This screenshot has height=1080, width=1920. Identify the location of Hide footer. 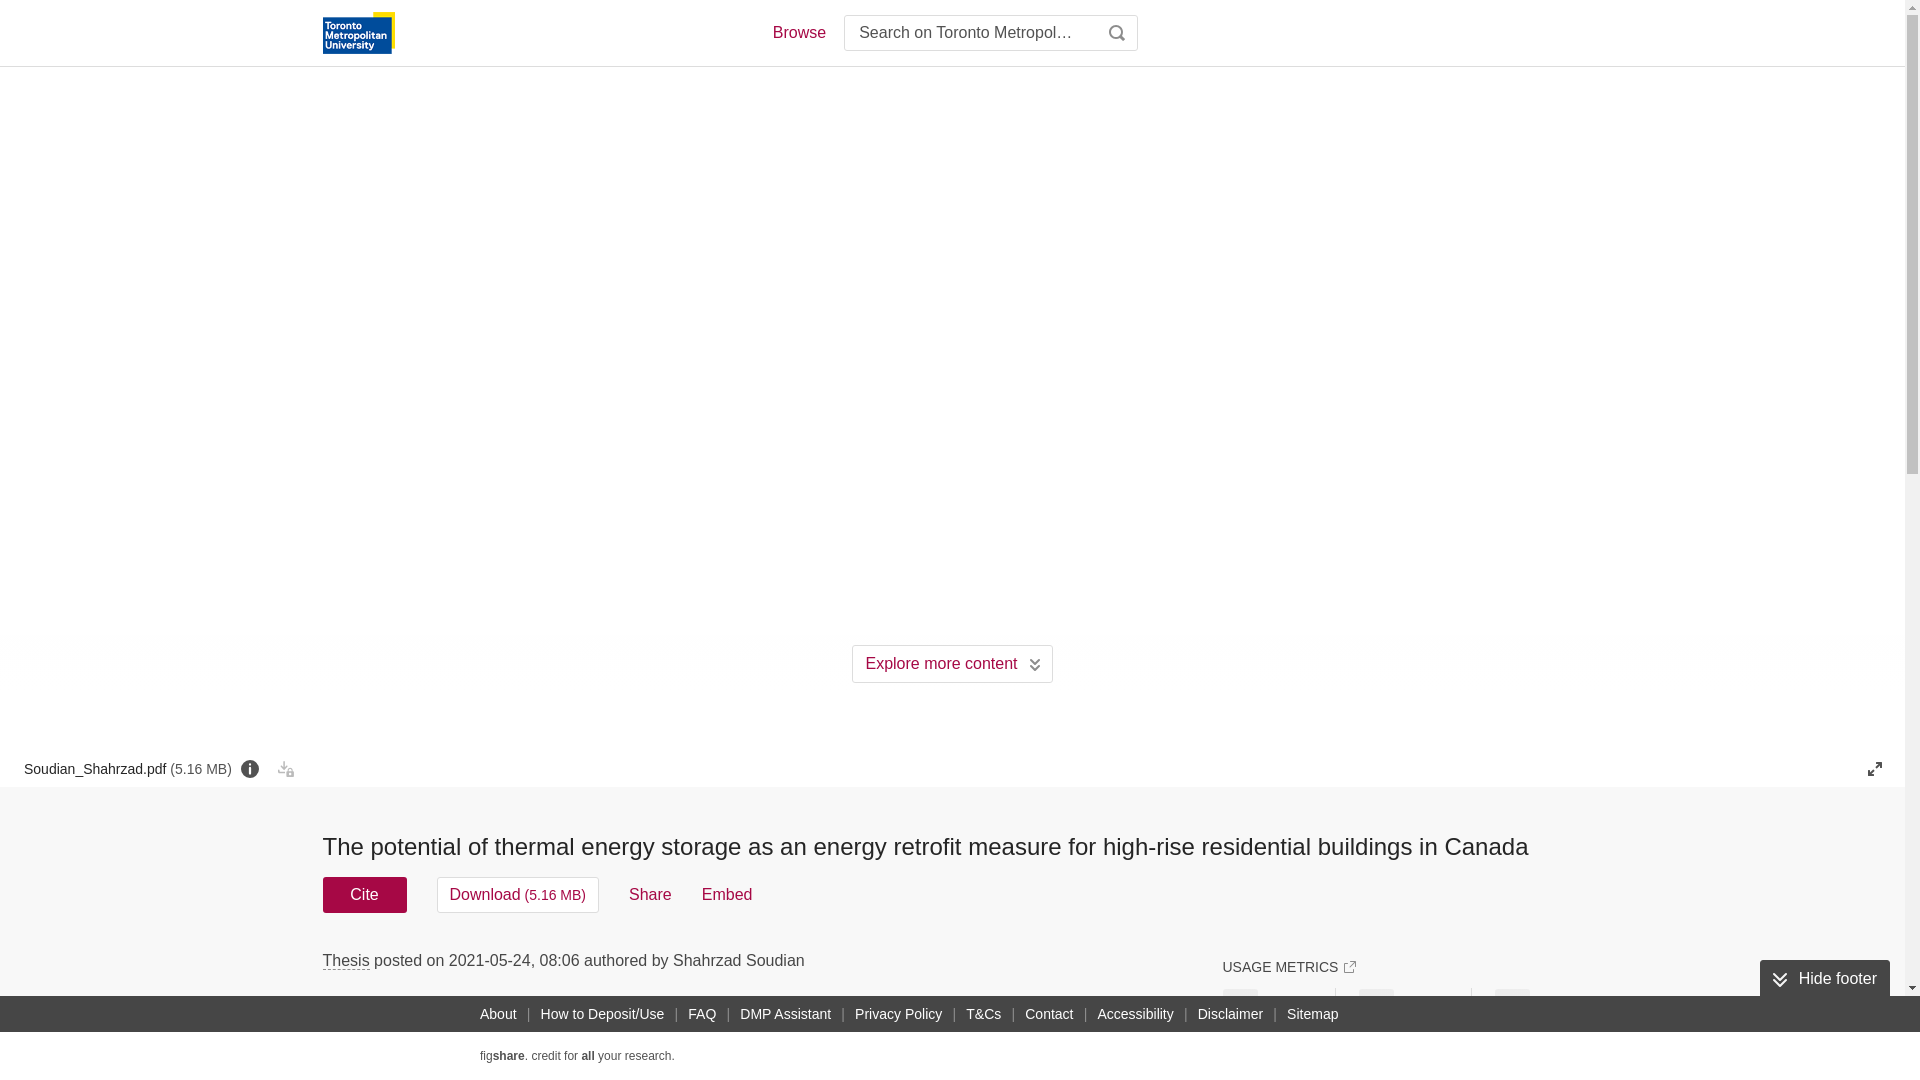
(1824, 978).